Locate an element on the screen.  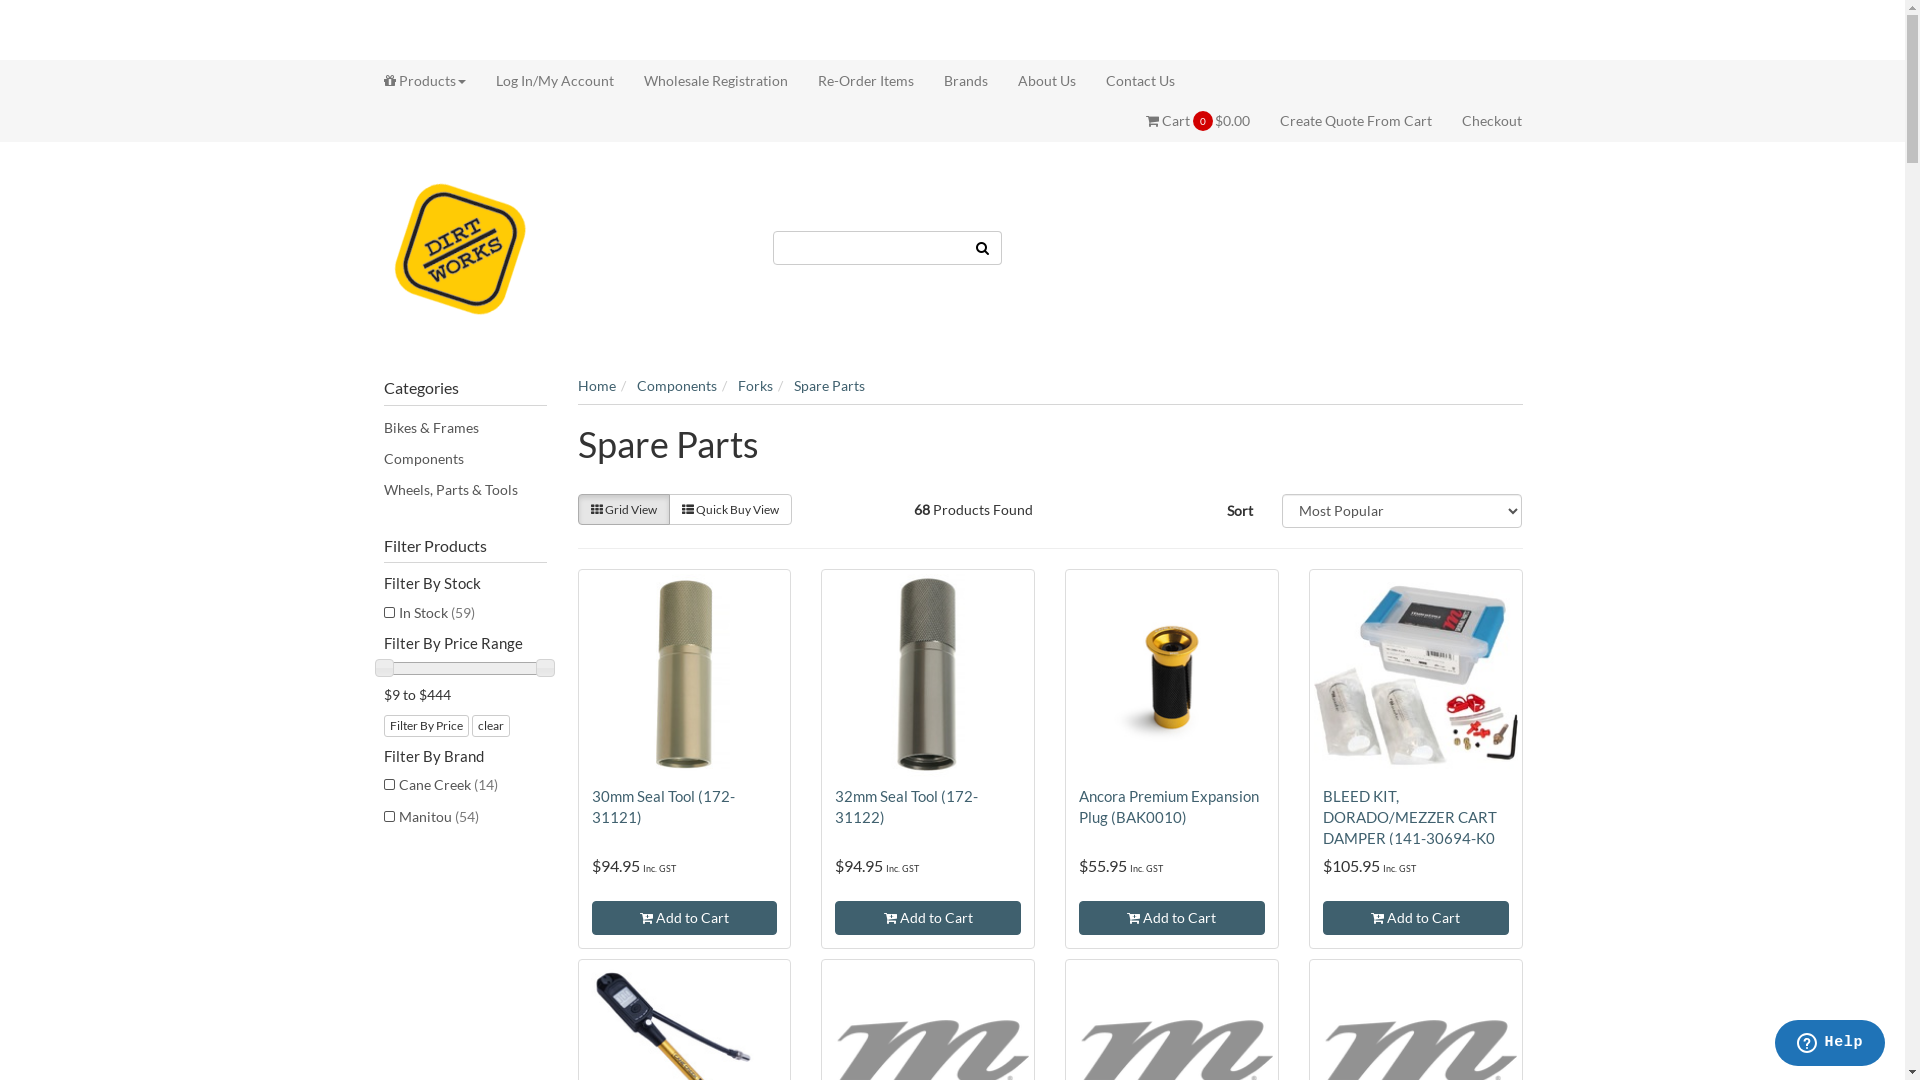
Add to Cart is located at coordinates (1416, 918).